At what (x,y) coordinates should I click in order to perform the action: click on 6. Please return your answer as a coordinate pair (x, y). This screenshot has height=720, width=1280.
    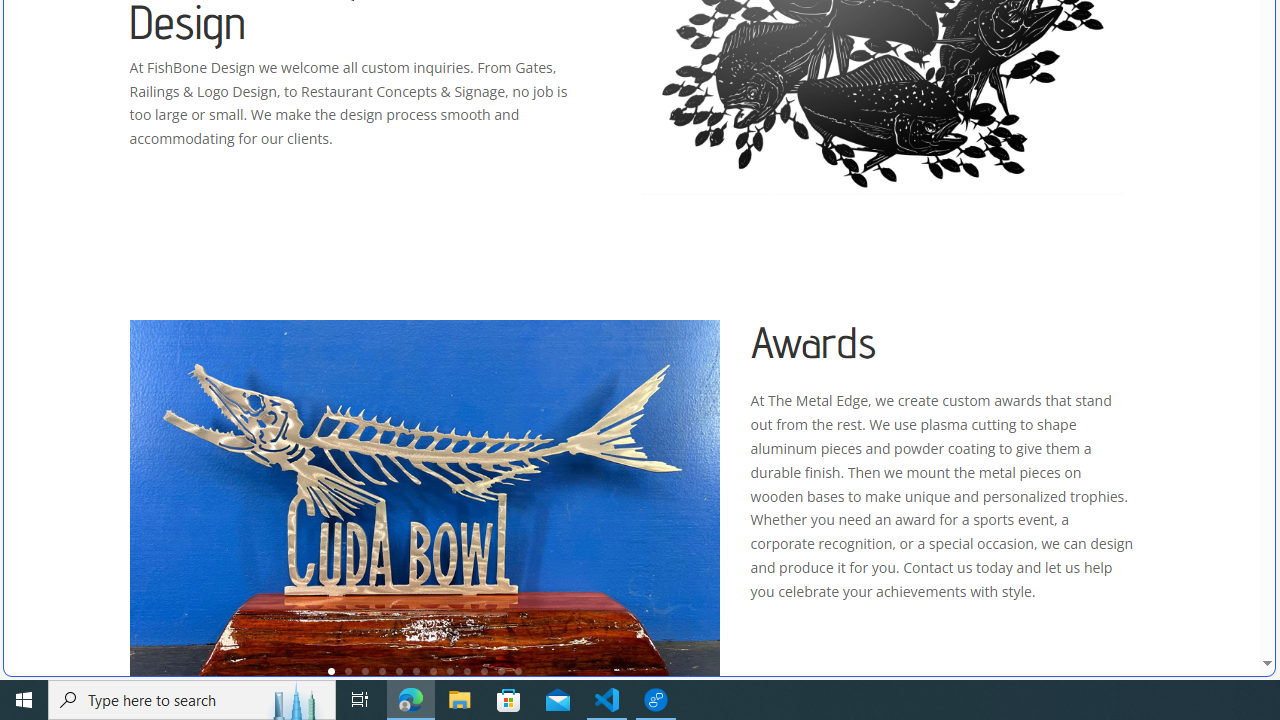
    Looking at the image, I should click on (416, 670).